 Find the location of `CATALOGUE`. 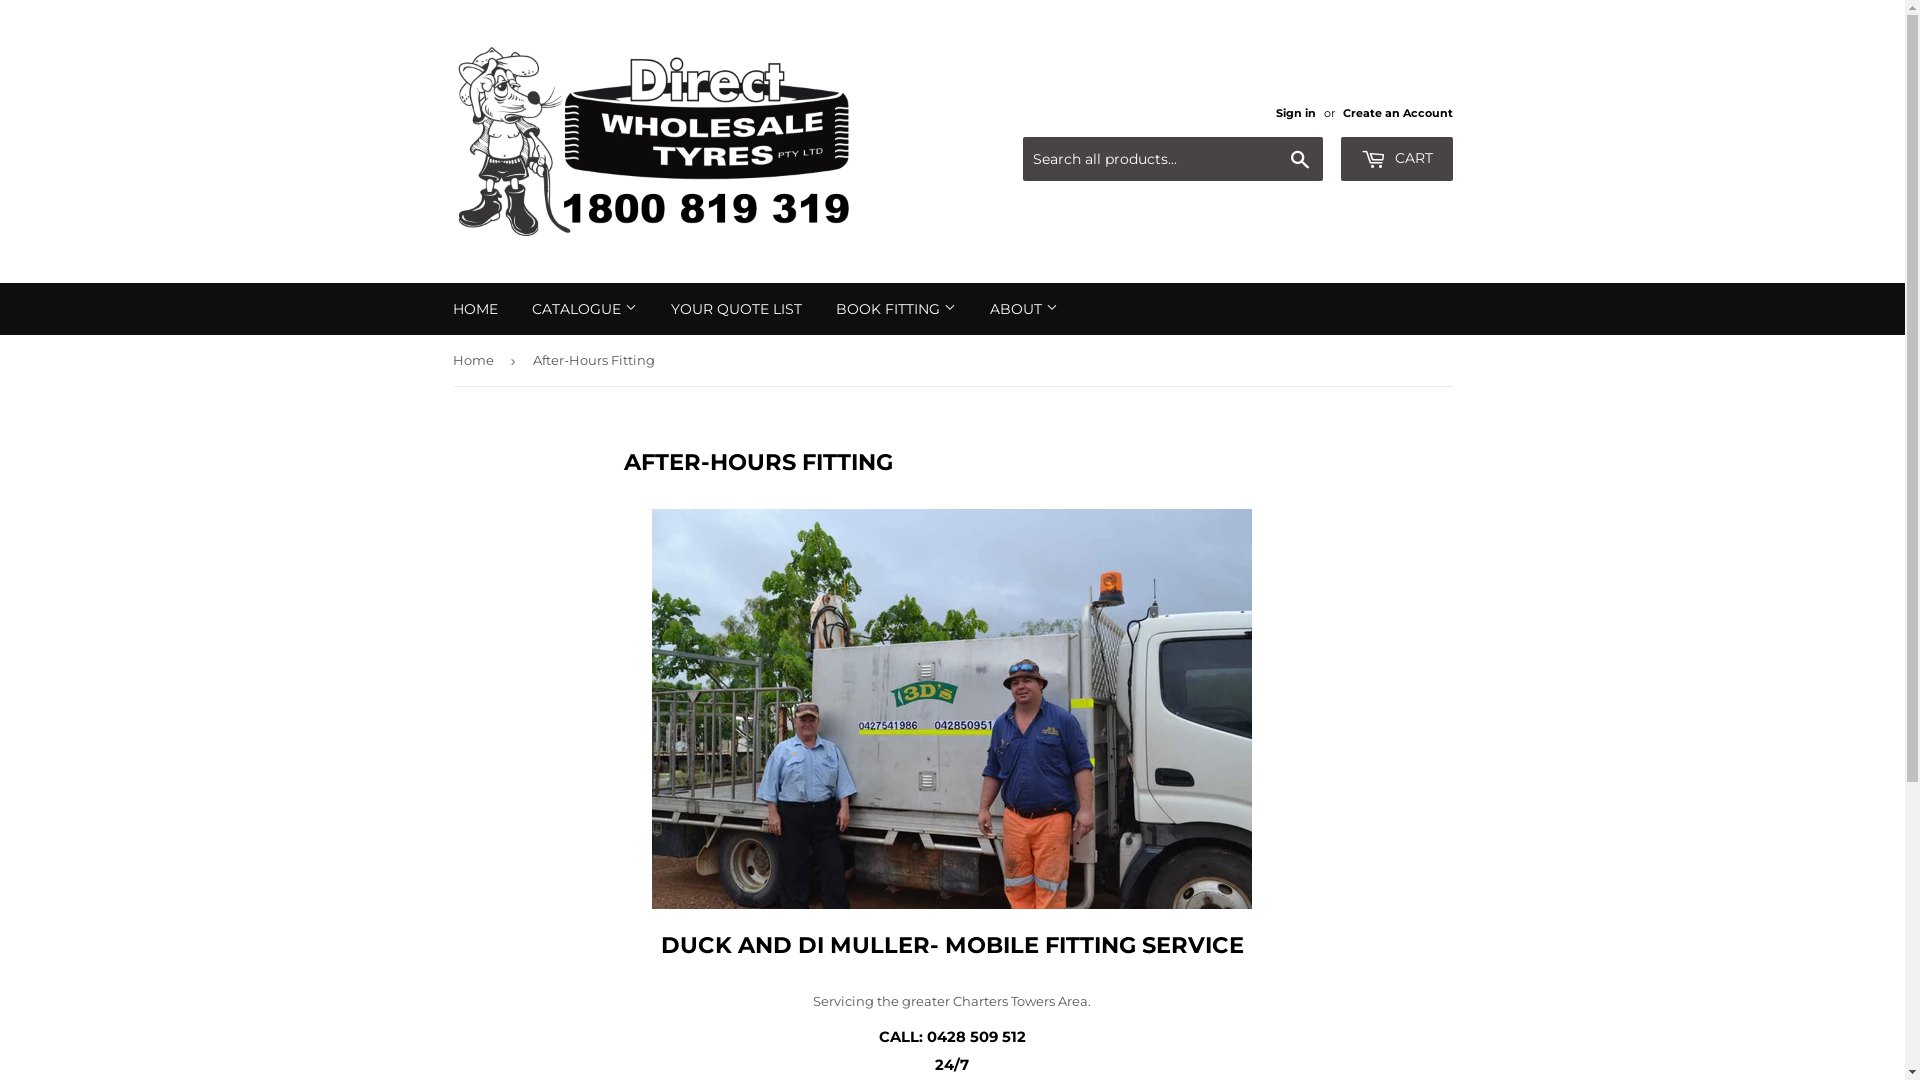

CATALOGUE is located at coordinates (584, 309).